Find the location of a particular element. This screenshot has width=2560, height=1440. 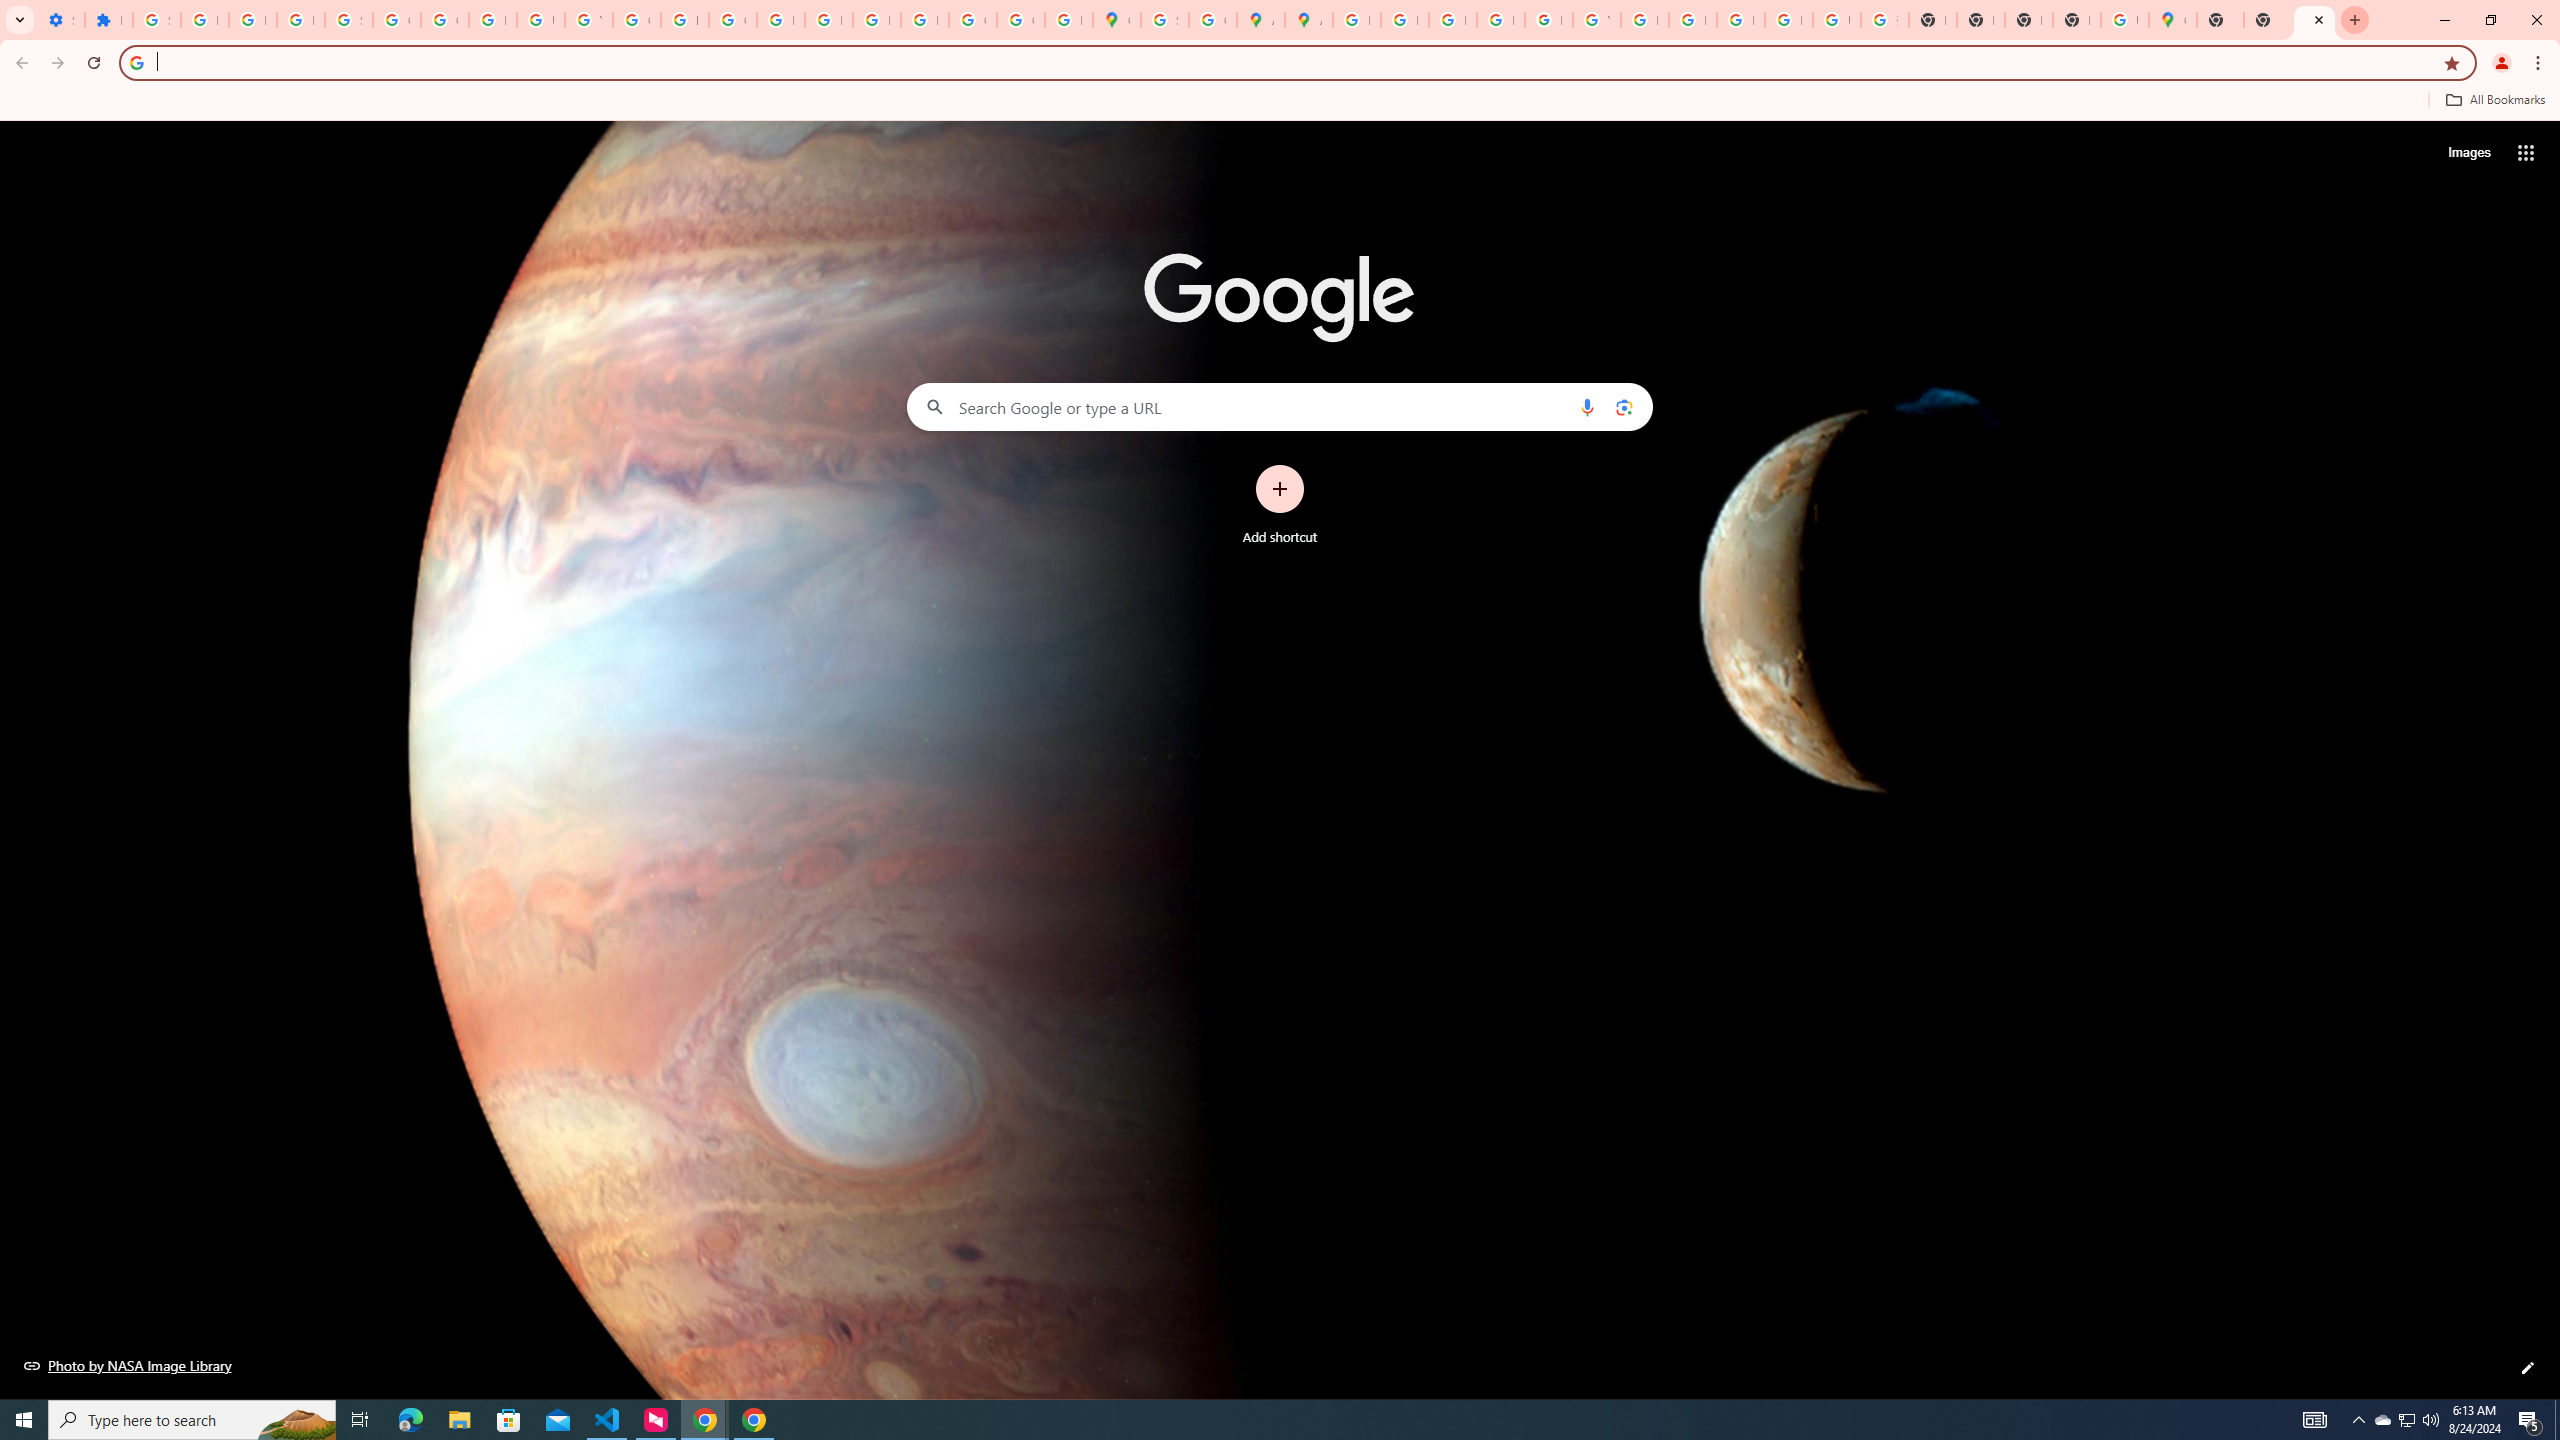

Add shortcut is located at coordinates (1280, 505).